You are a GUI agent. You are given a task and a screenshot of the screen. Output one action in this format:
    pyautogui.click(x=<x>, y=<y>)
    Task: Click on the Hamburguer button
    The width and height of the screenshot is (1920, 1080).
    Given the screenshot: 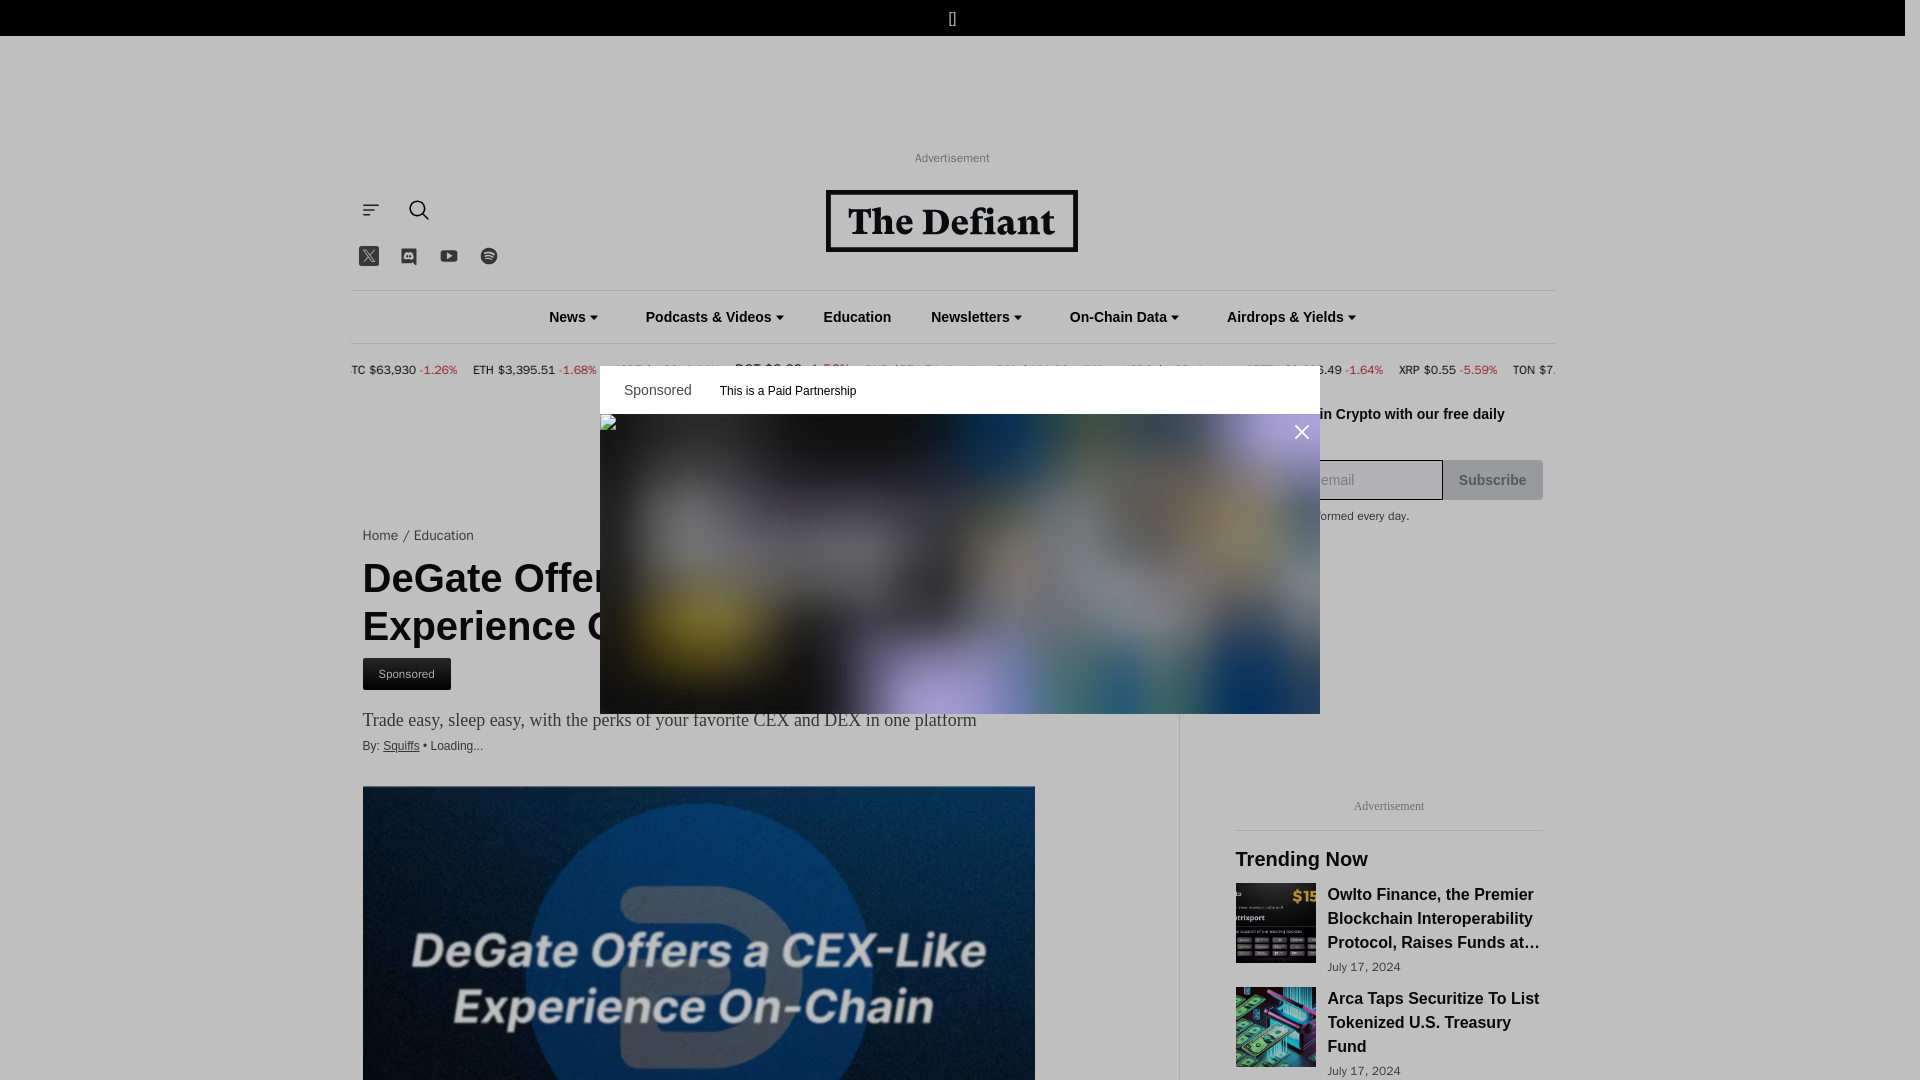 What is the action you would take?
    pyautogui.click(x=369, y=210)
    